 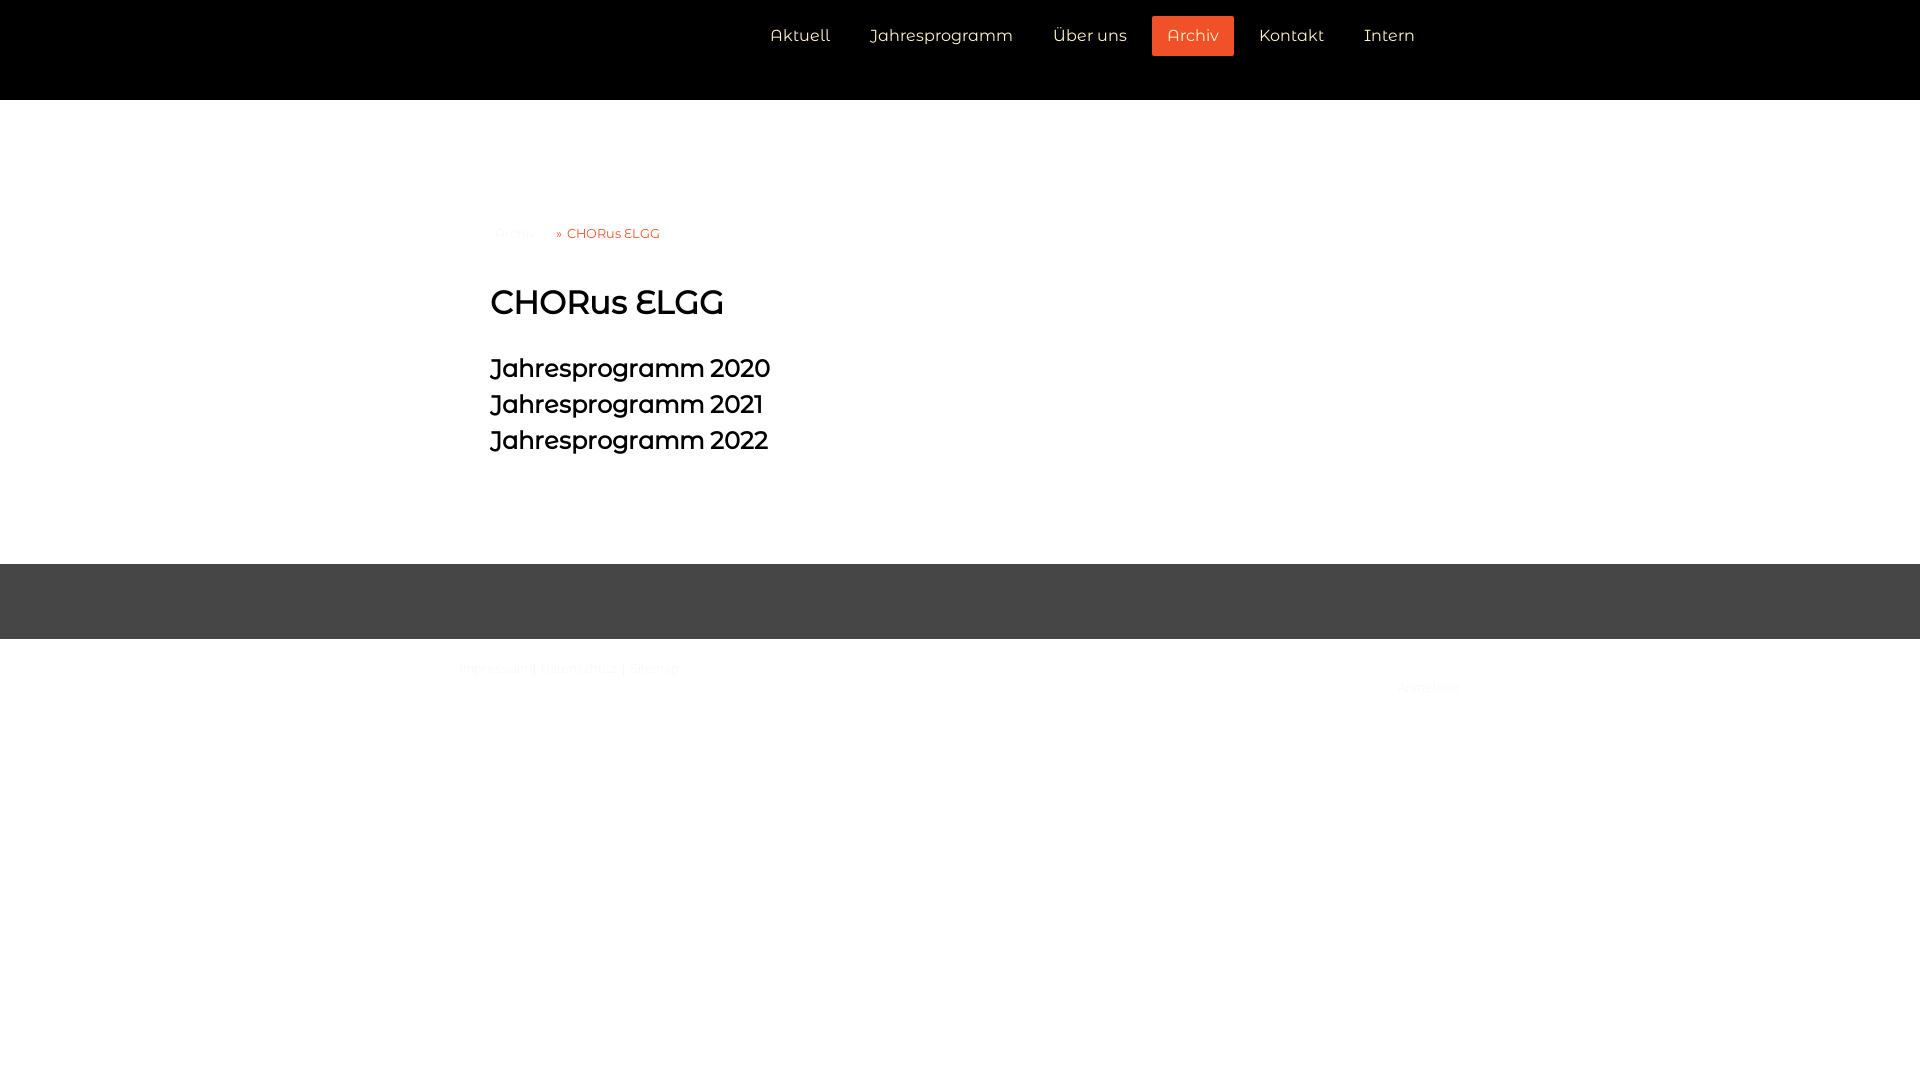 What do you see at coordinates (1390, 36) in the screenshot?
I see `Intern` at bounding box center [1390, 36].